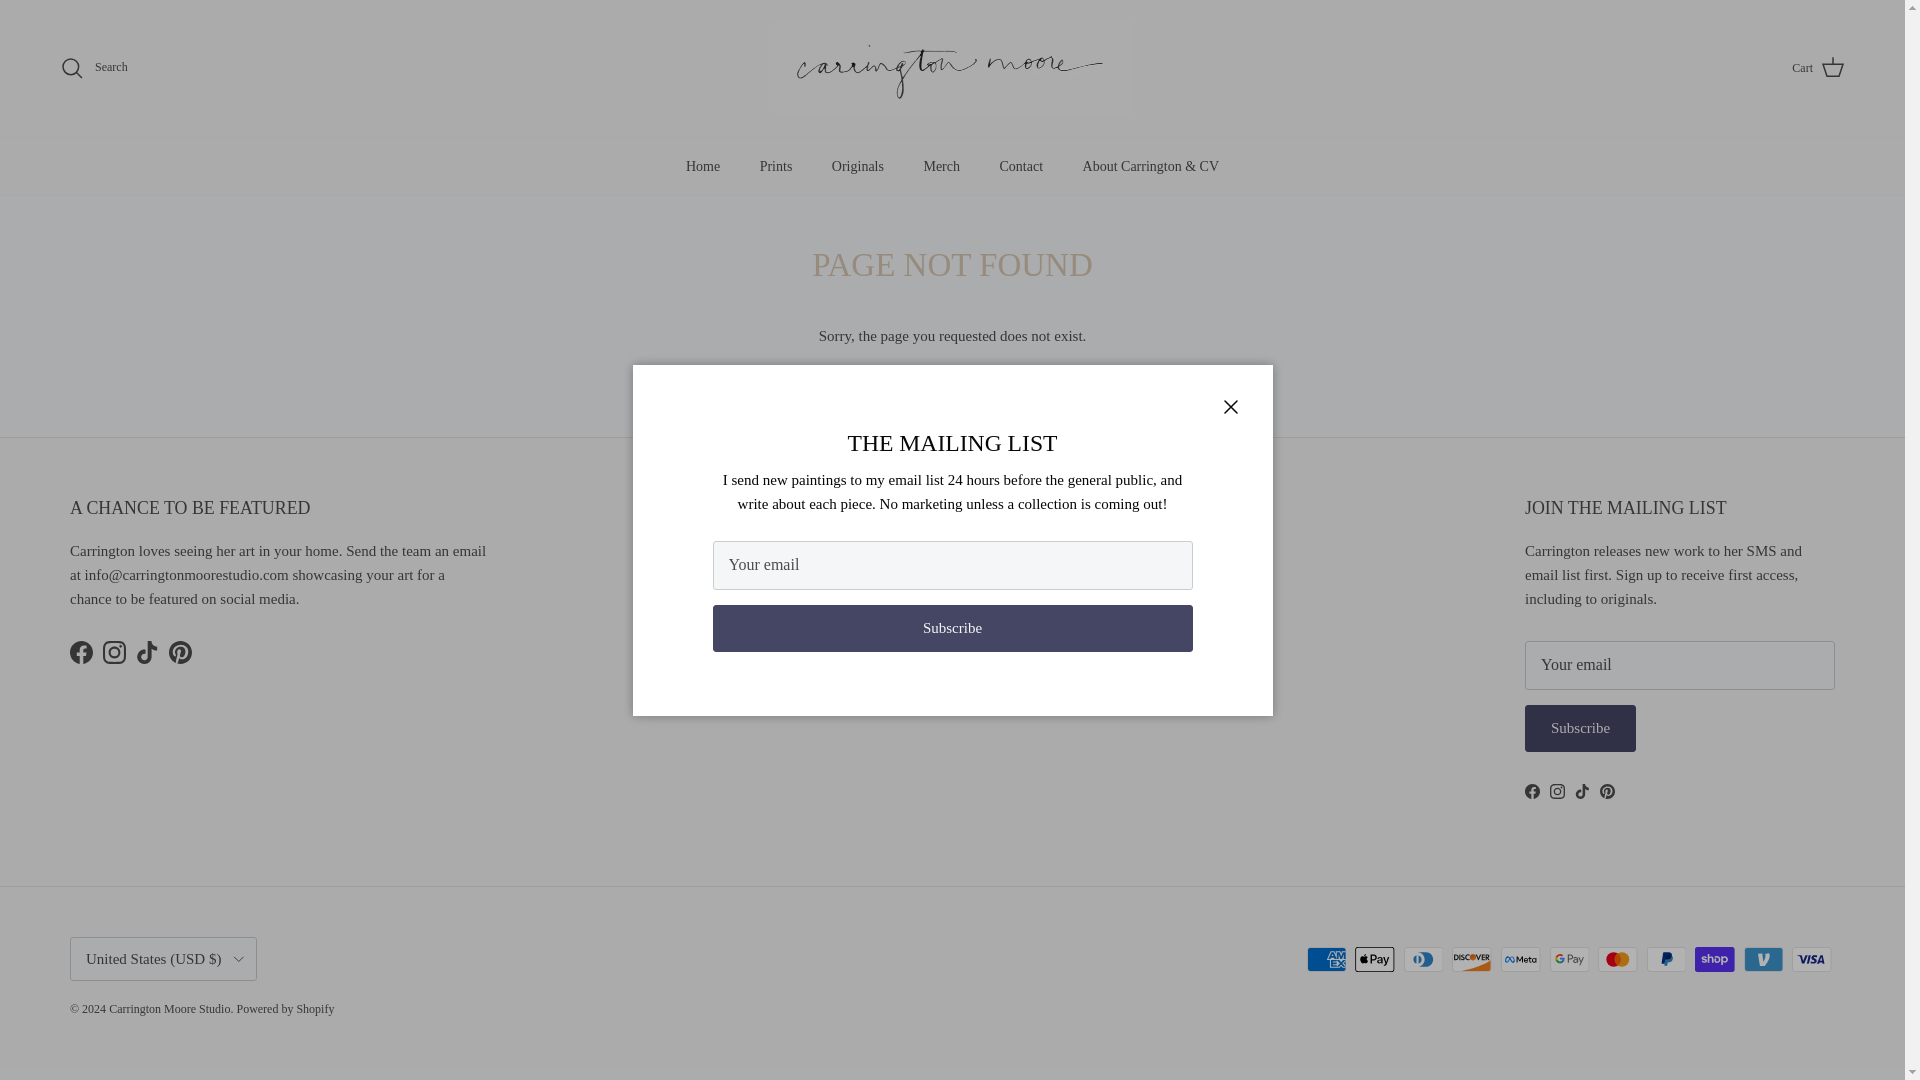 The image size is (1920, 1080). What do you see at coordinates (148, 652) in the screenshot?
I see `Carrington Moore Studio on TikTok` at bounding box center [148, 652].